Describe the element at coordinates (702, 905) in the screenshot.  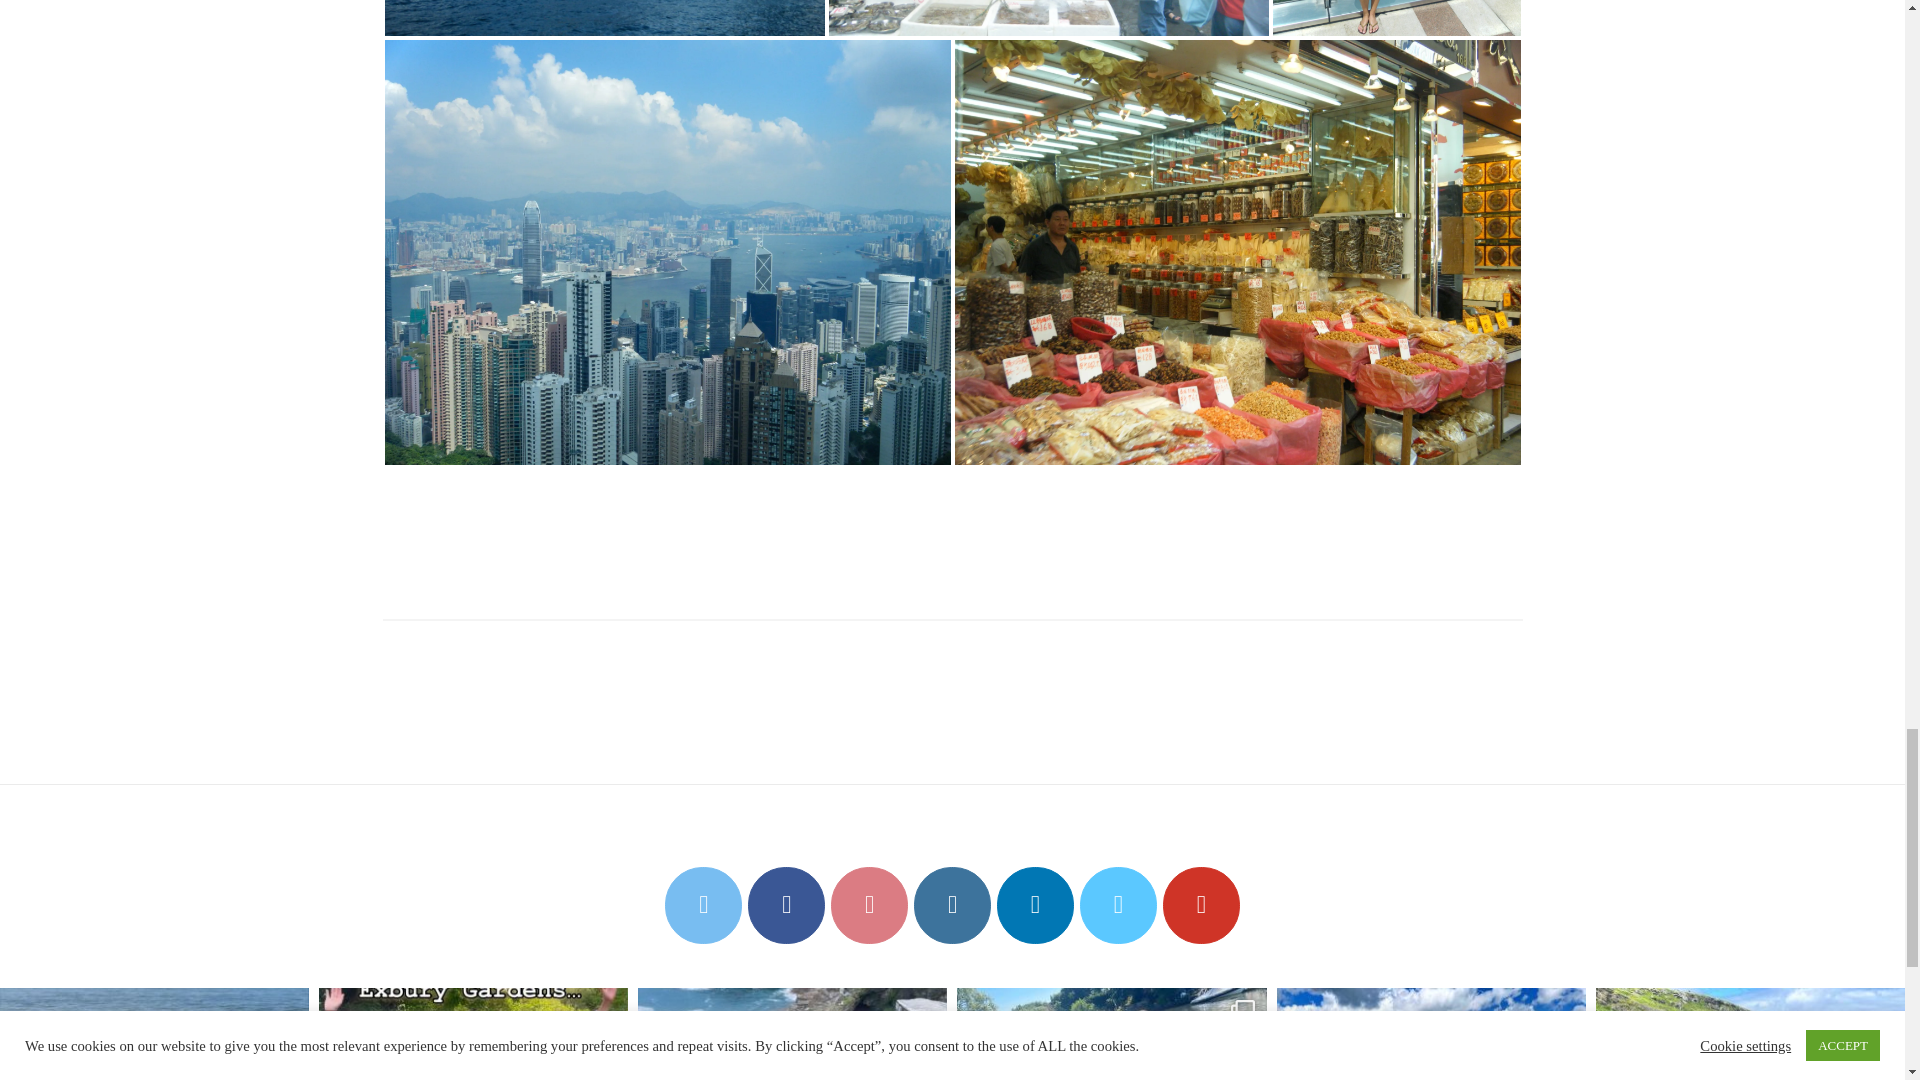
I see `Nicola Dunkinson on X Twitter` at that location.